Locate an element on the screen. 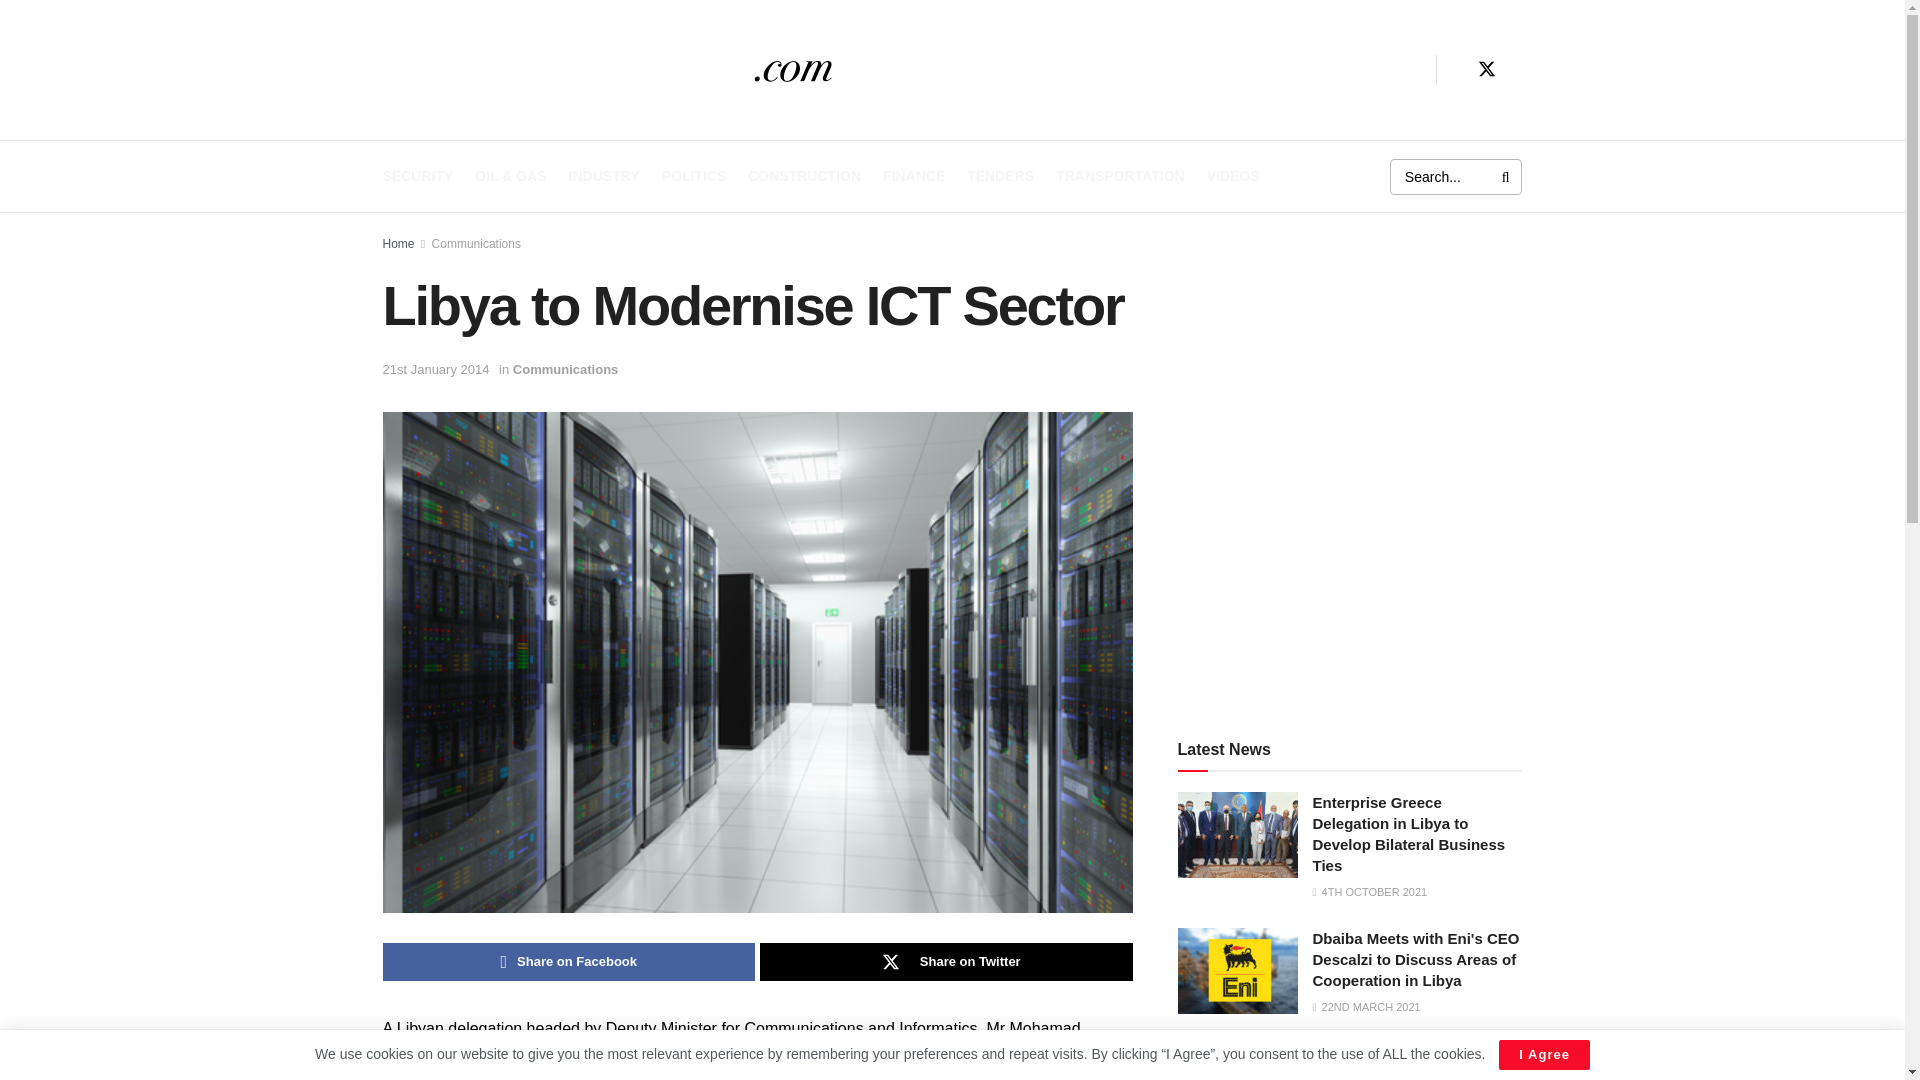 The image size is (1920, 1080). INDUSTRY is located at coordinates (604, 176).